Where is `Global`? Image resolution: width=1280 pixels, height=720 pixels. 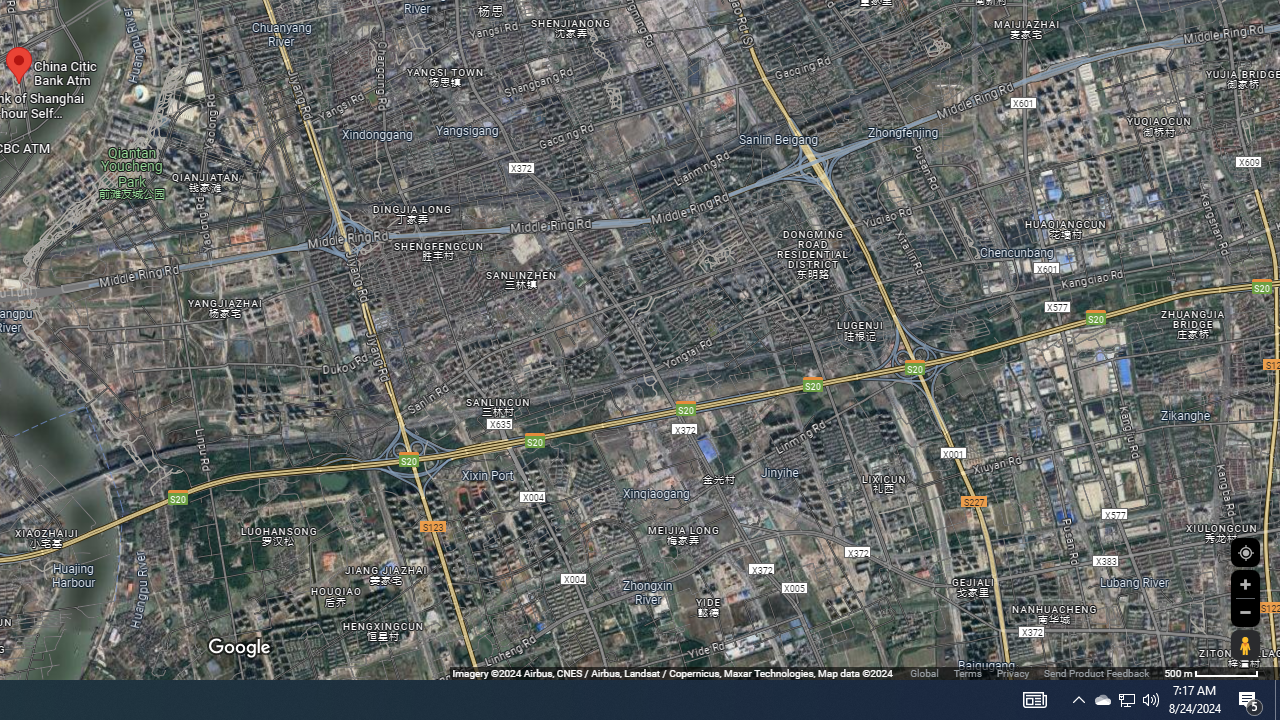 Global is located at coordinates (924, 672).